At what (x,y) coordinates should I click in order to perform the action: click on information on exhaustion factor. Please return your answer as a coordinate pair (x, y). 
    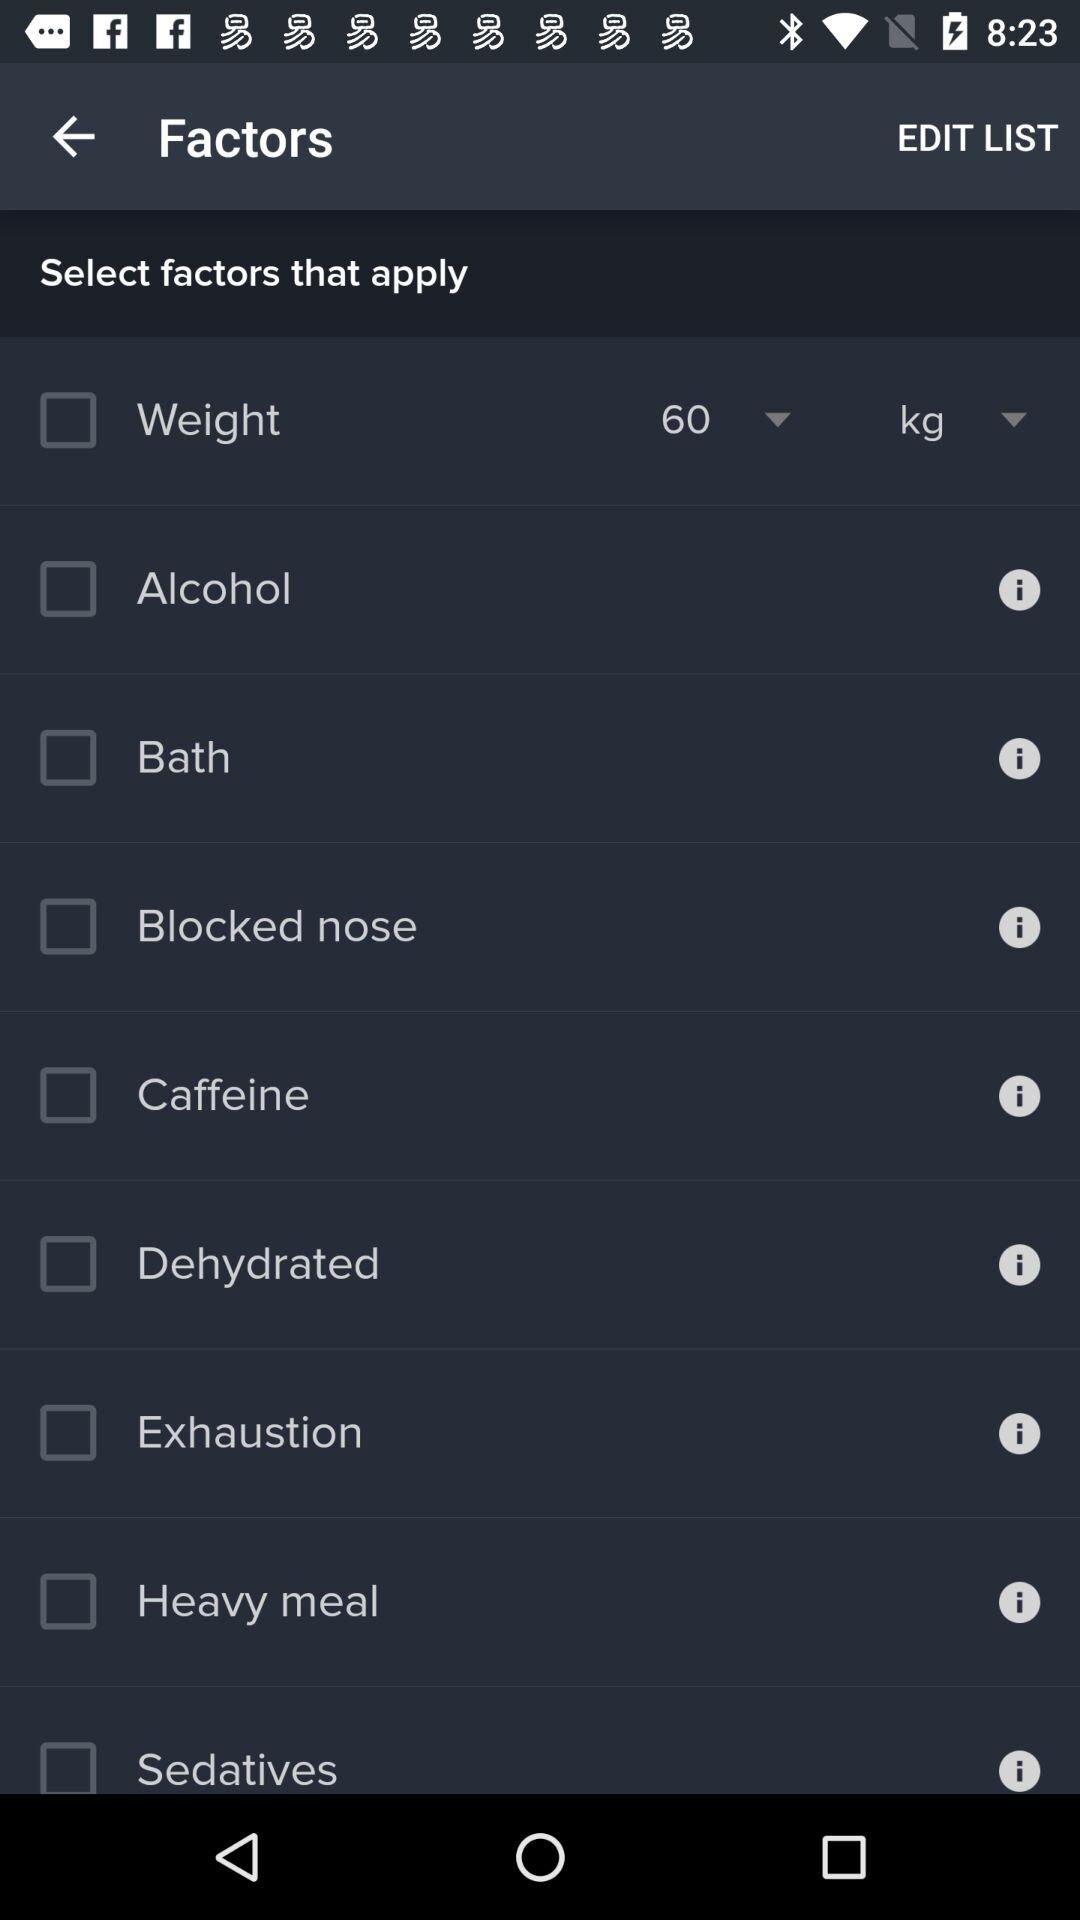
    Looking at the image, I should click on (1020, 1433).